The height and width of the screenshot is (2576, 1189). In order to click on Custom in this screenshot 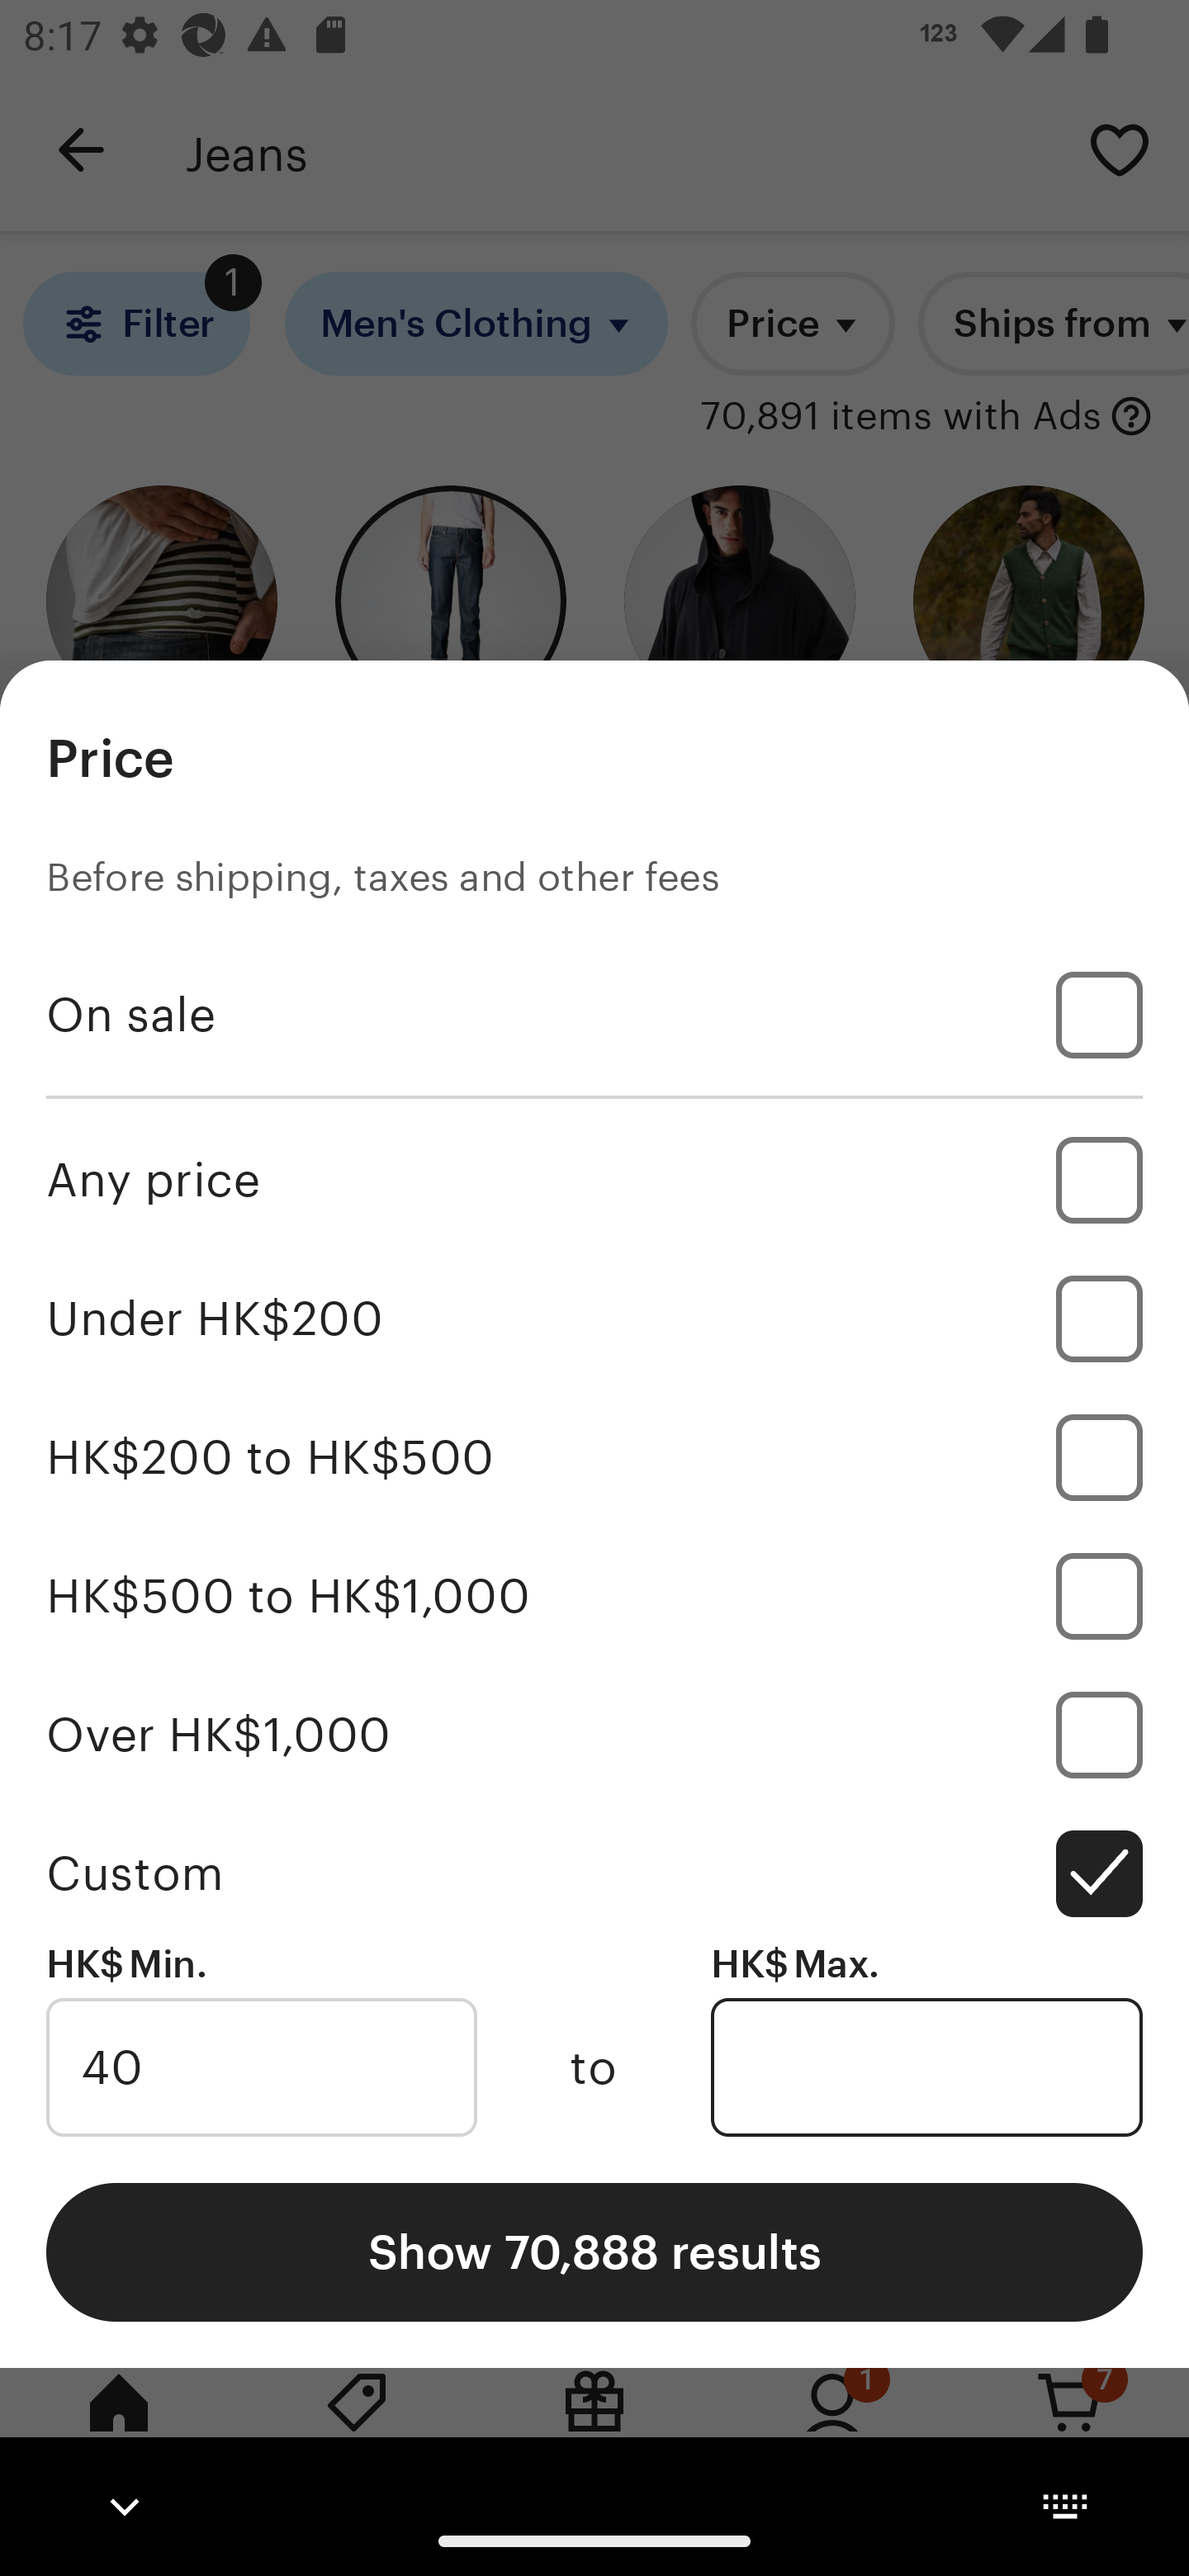, I will do `click(594, 1873)`.